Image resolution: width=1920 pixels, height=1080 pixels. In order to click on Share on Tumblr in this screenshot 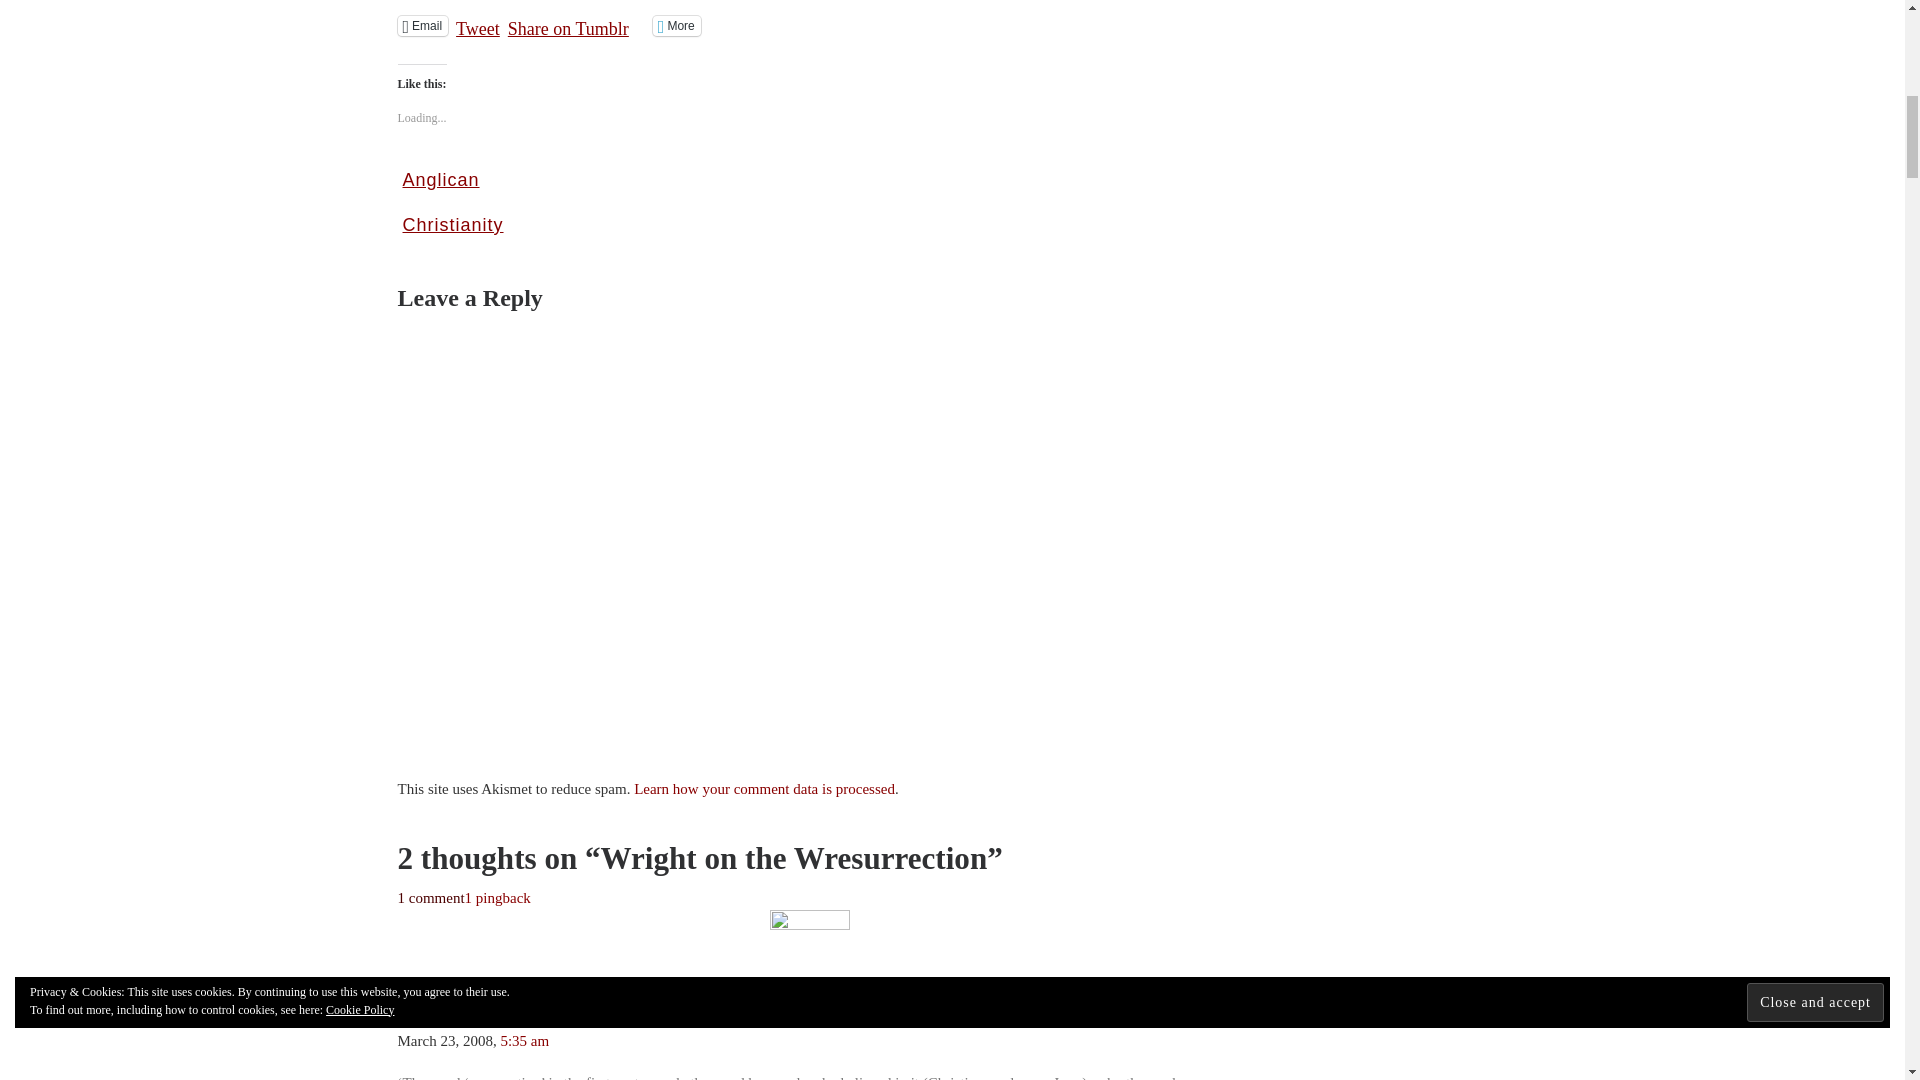, I will do `click(568, 24)`.